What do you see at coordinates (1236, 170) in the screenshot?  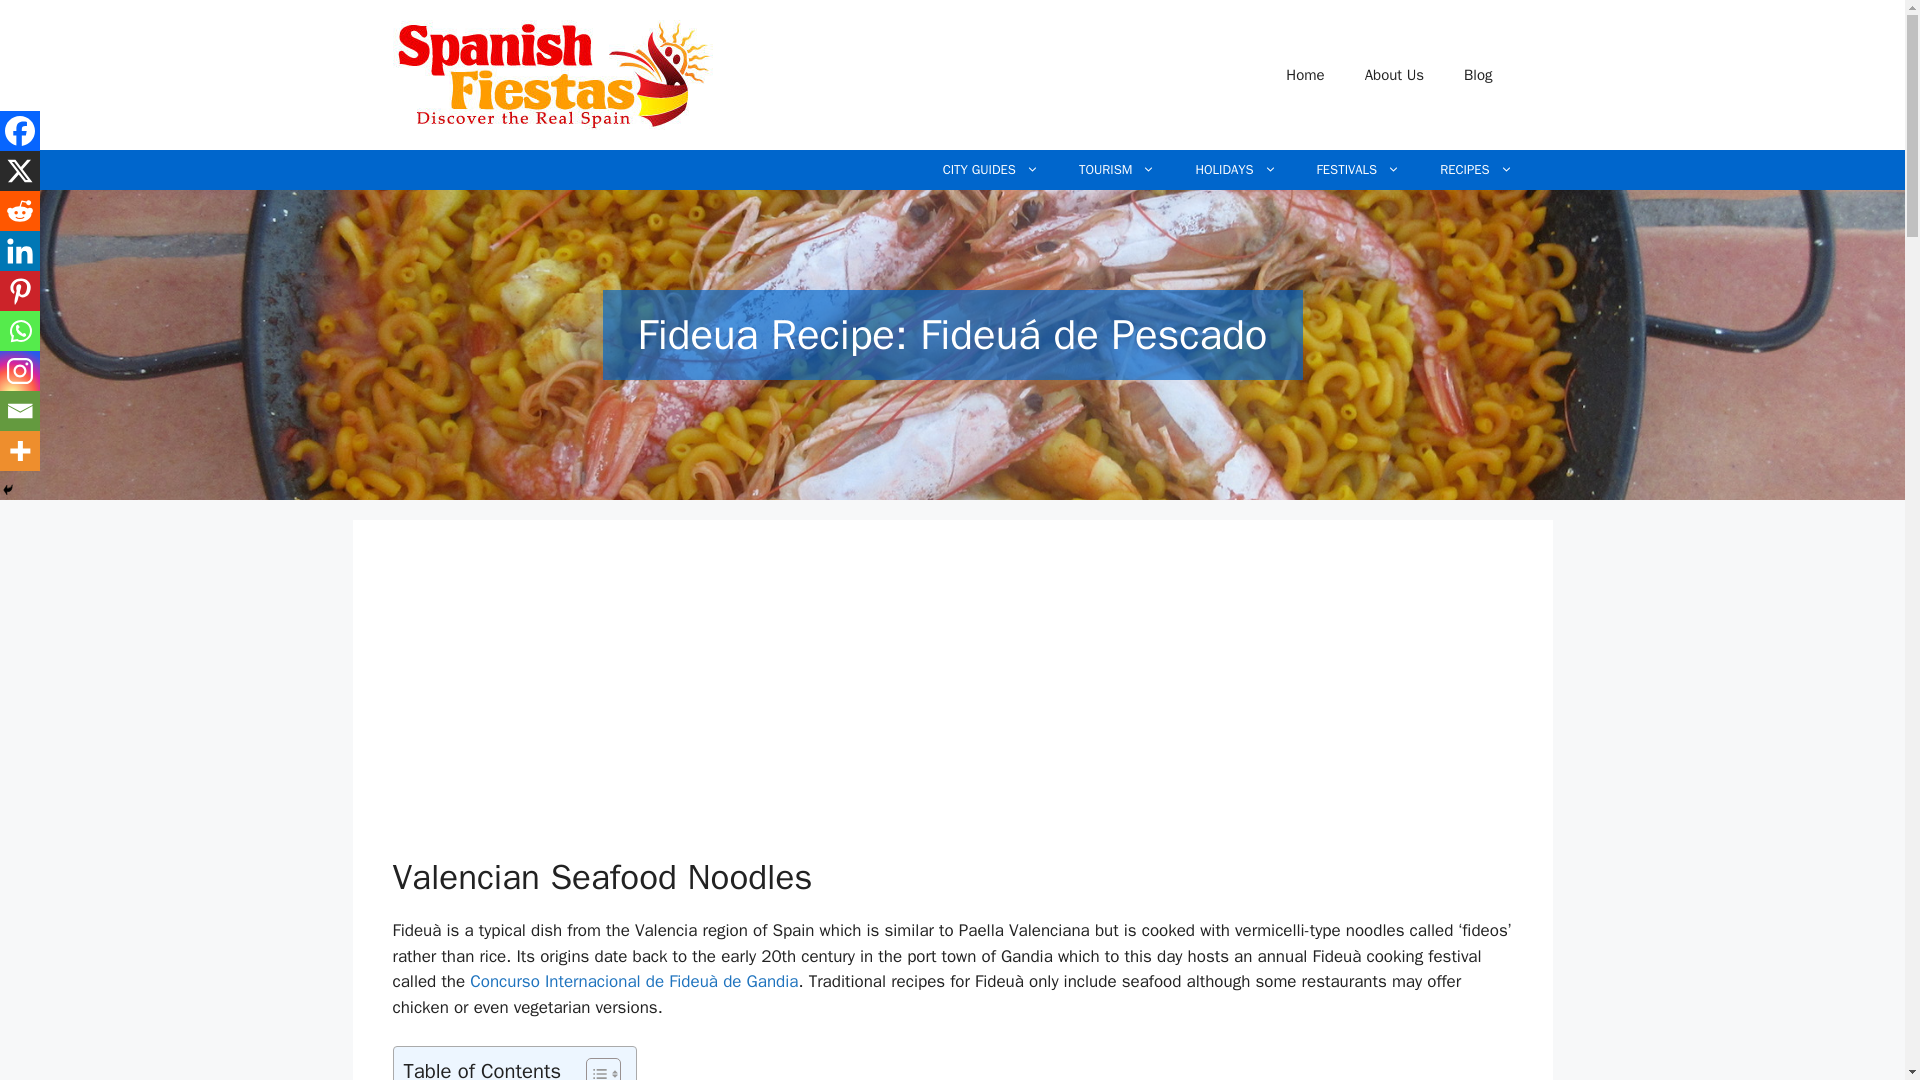 I see `HOLIDAYS` at bounding box center [1236, 170].